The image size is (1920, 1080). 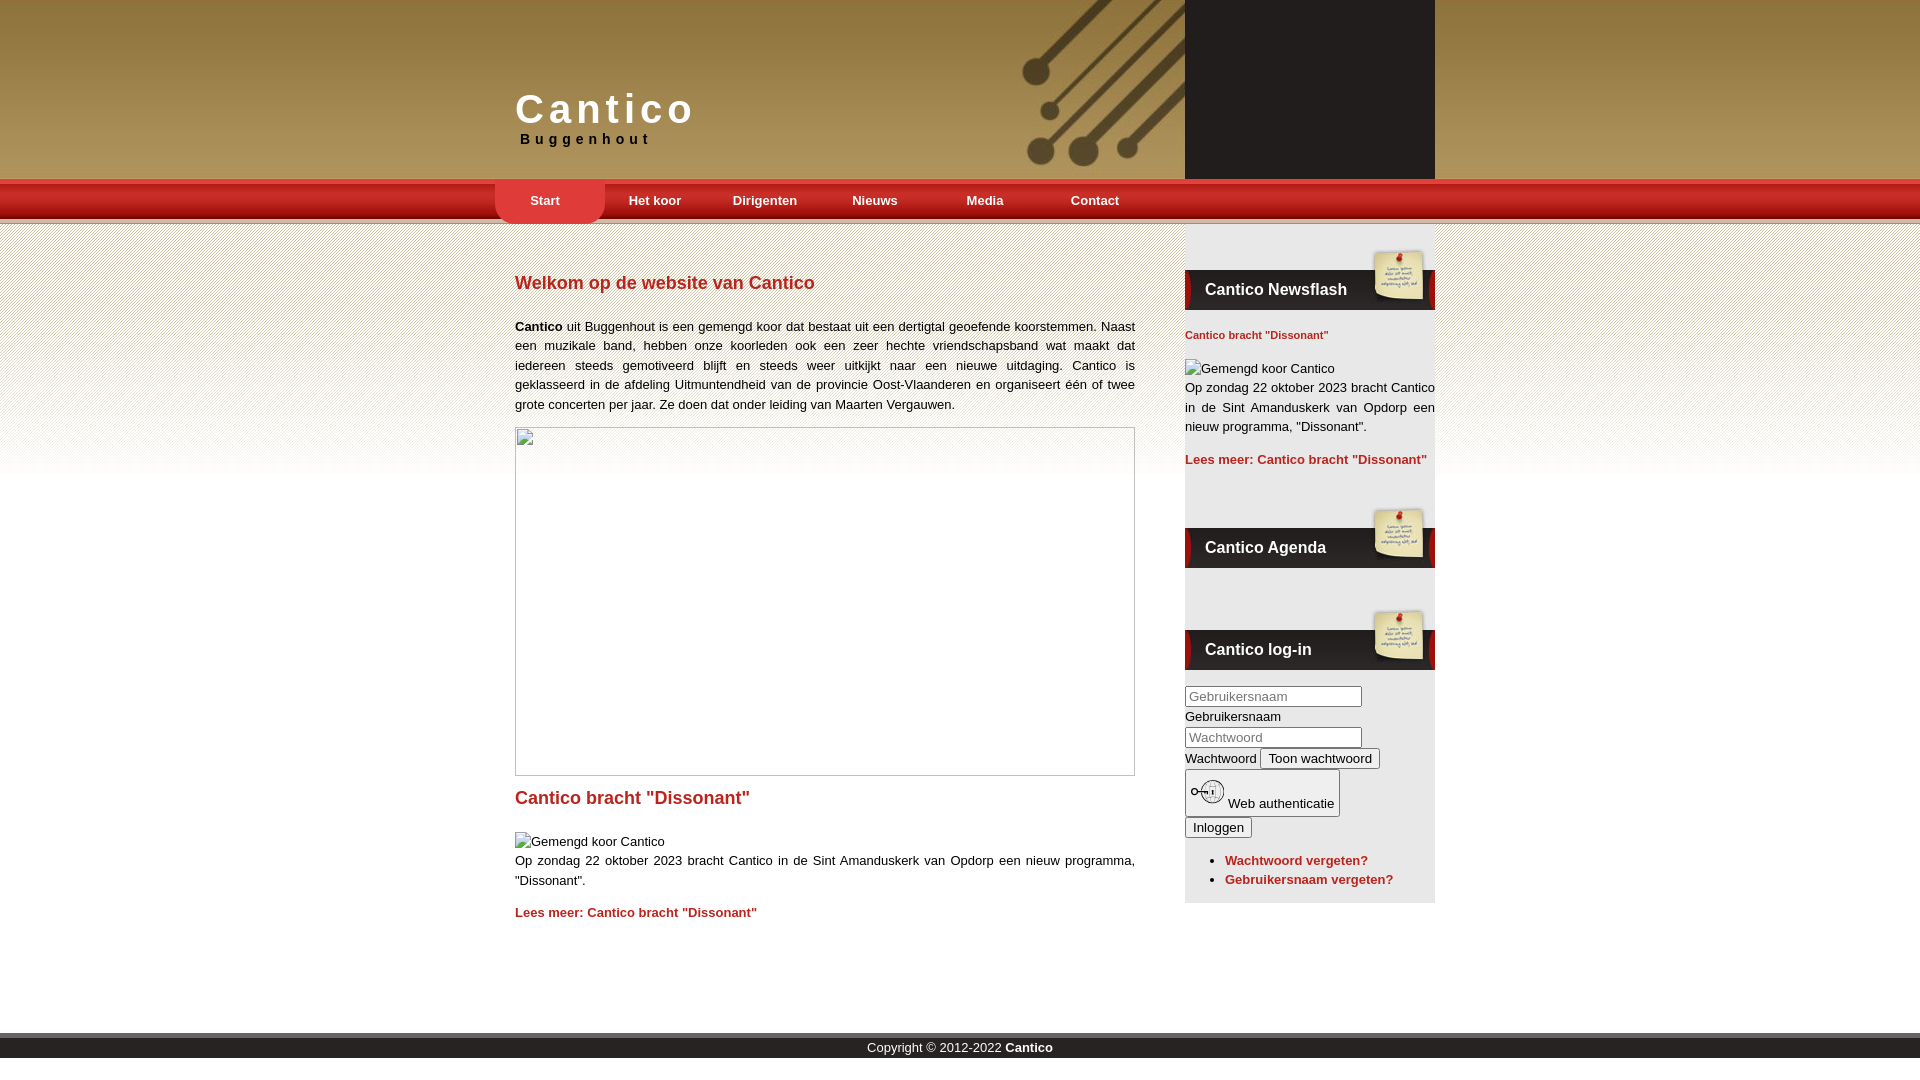 I want to click on Gebruikersnaam vergeten?, so click(x=1309, y=880).